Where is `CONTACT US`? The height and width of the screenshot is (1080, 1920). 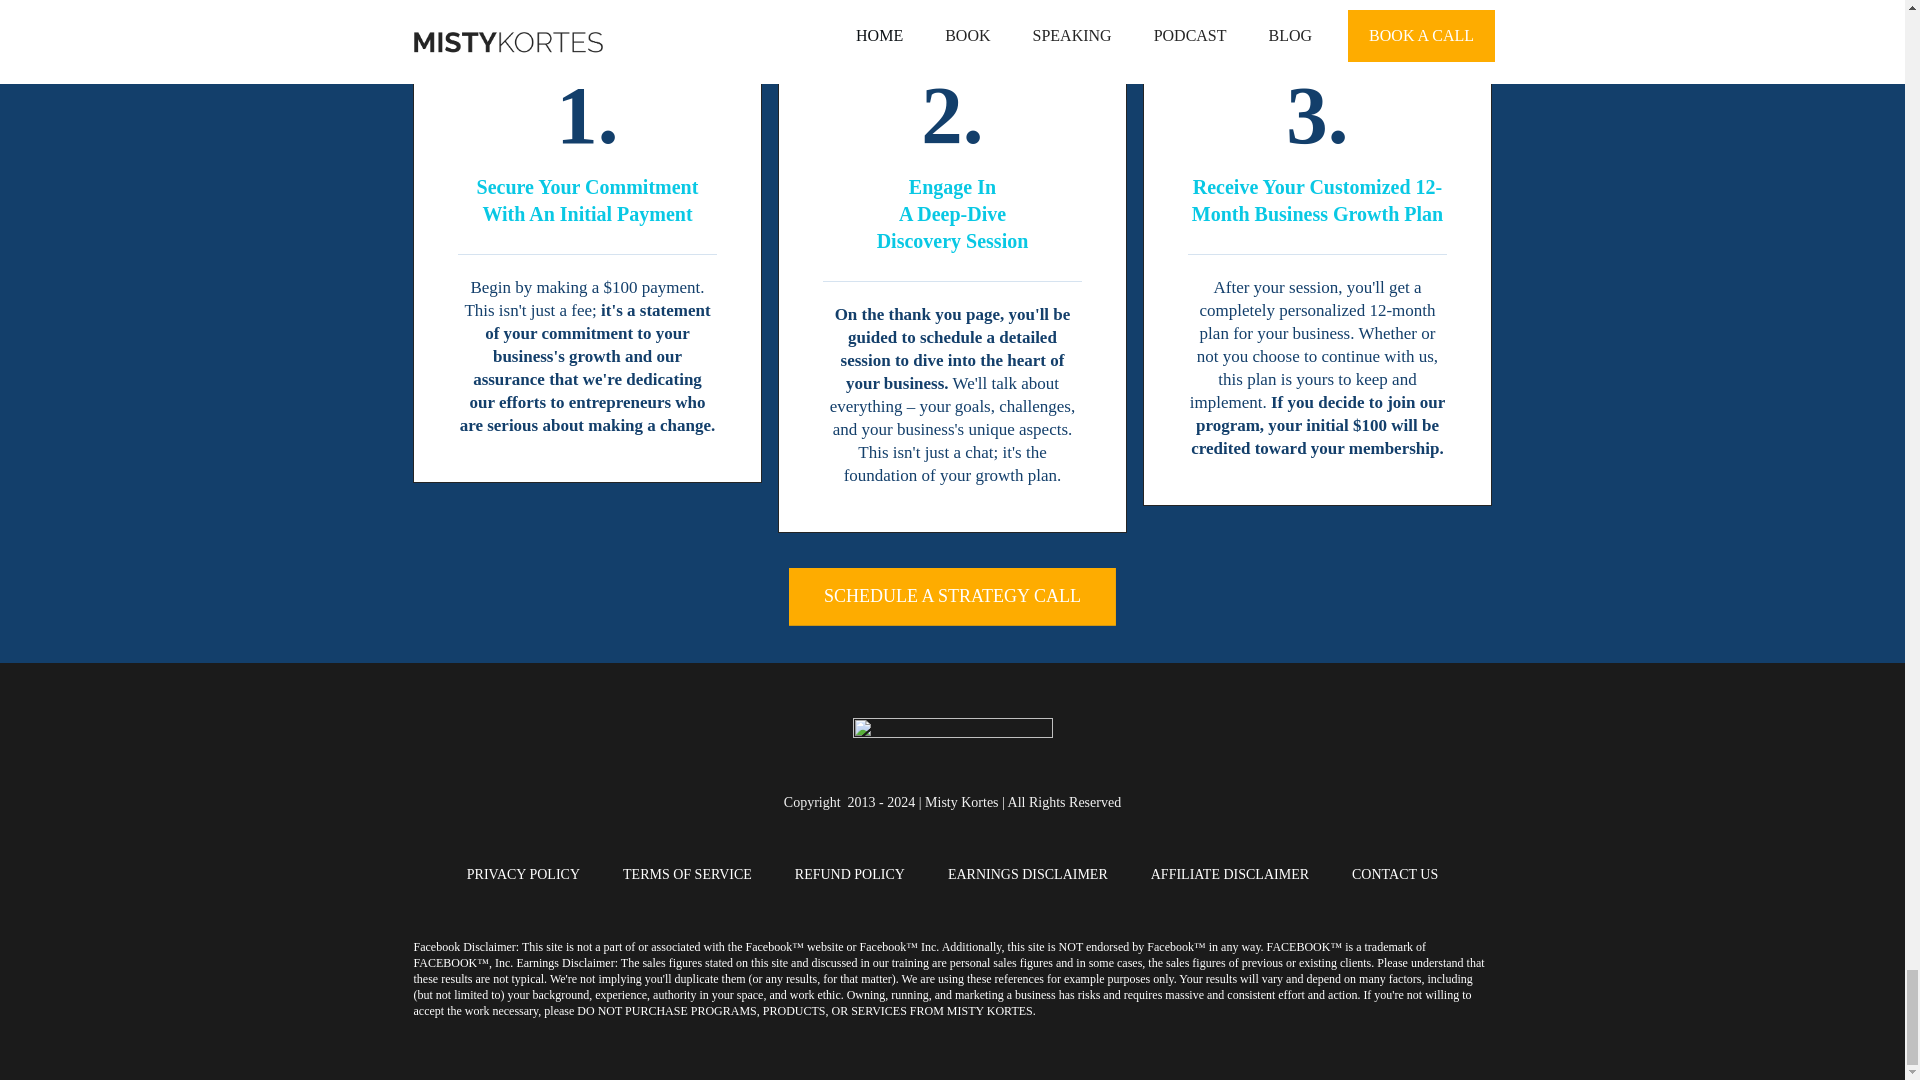
CONTACT US is located at coordinates (1394, 874).